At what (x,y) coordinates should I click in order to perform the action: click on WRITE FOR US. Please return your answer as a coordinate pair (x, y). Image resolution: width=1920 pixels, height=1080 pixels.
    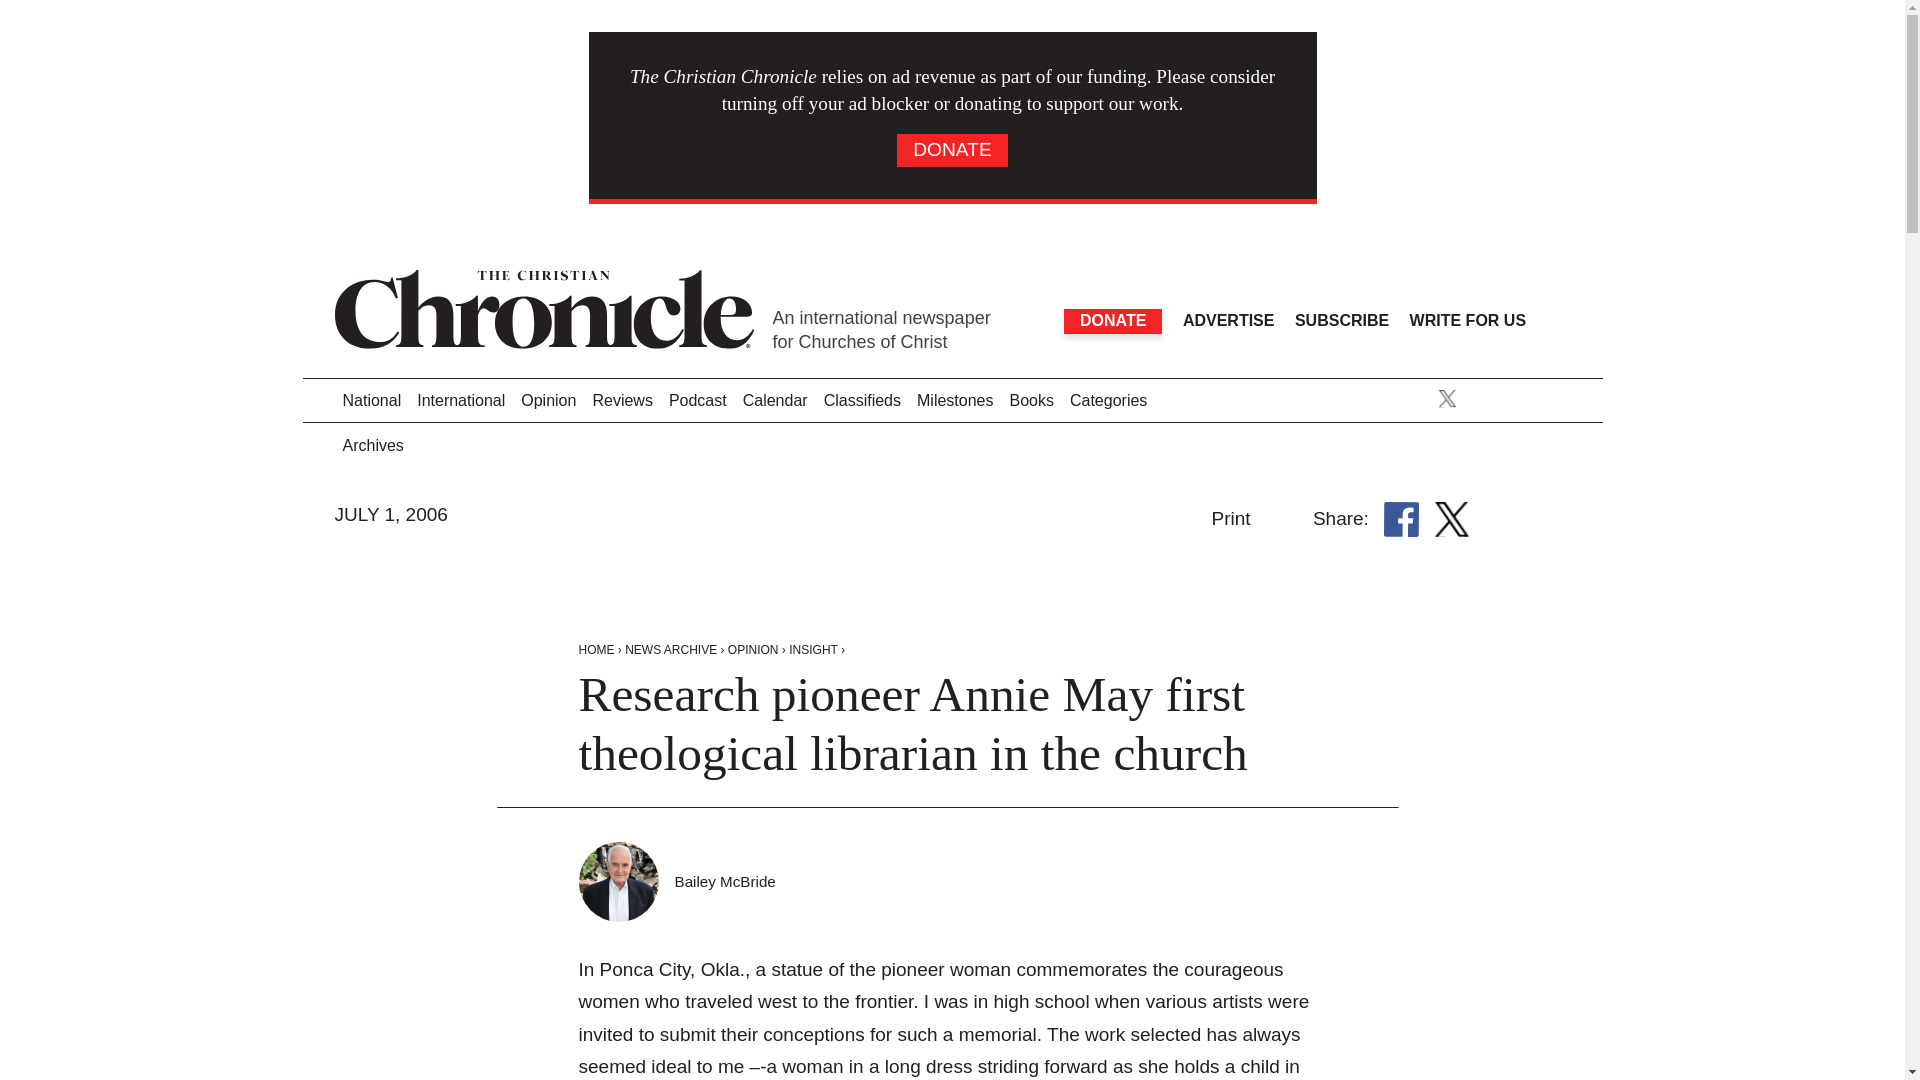
    Looking at the image, I should click on (1468, 320).